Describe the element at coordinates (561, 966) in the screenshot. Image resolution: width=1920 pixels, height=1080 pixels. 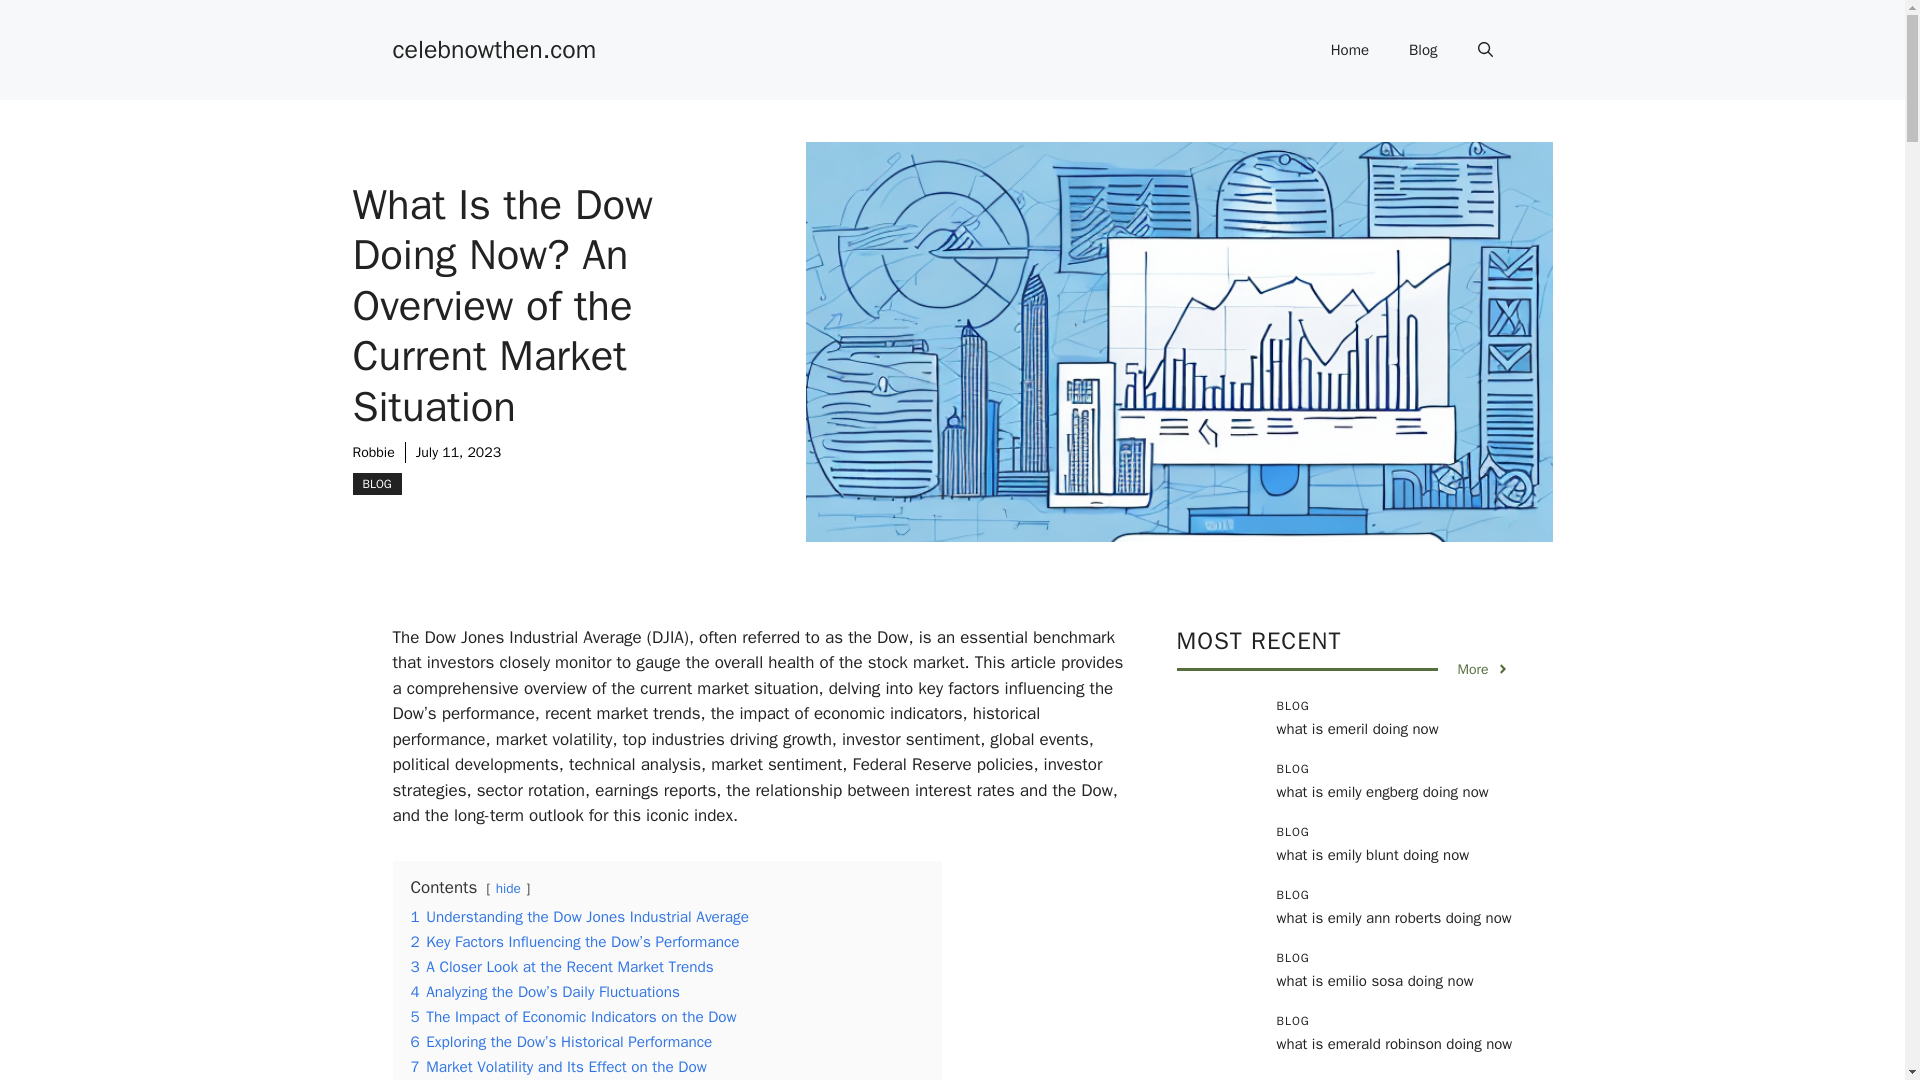
I see `3 A Closer Look at the Recent Market Trends` at that location.